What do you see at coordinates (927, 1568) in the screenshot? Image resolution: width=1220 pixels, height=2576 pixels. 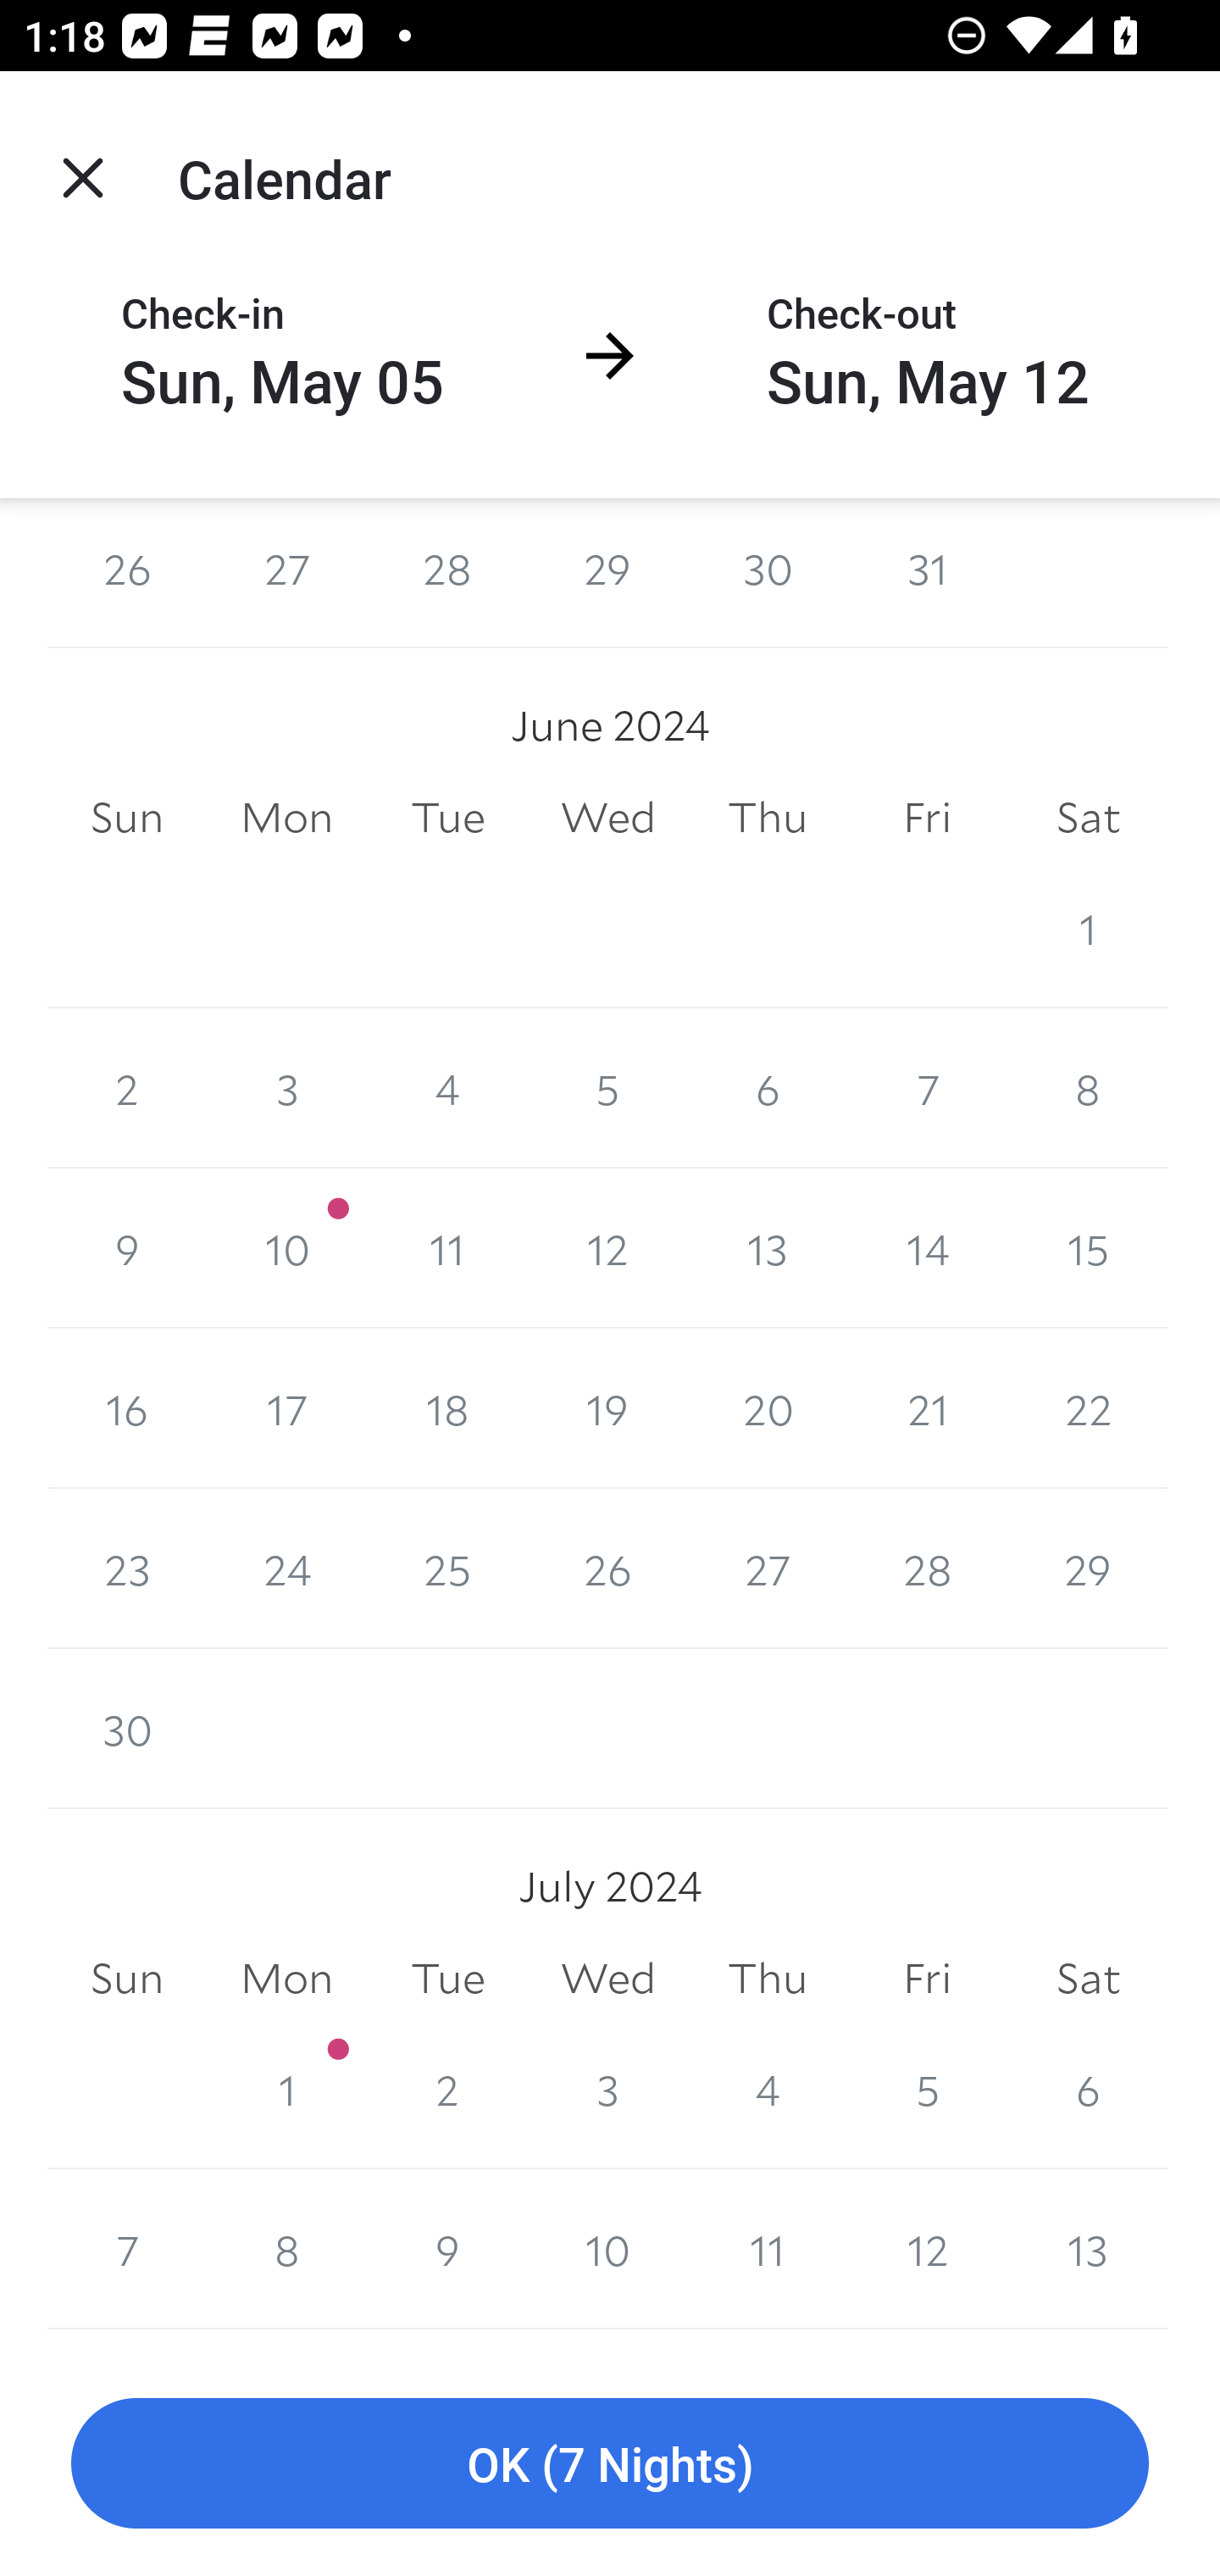 I see `28 28 June 2024` at bounding box center [927, 1568].